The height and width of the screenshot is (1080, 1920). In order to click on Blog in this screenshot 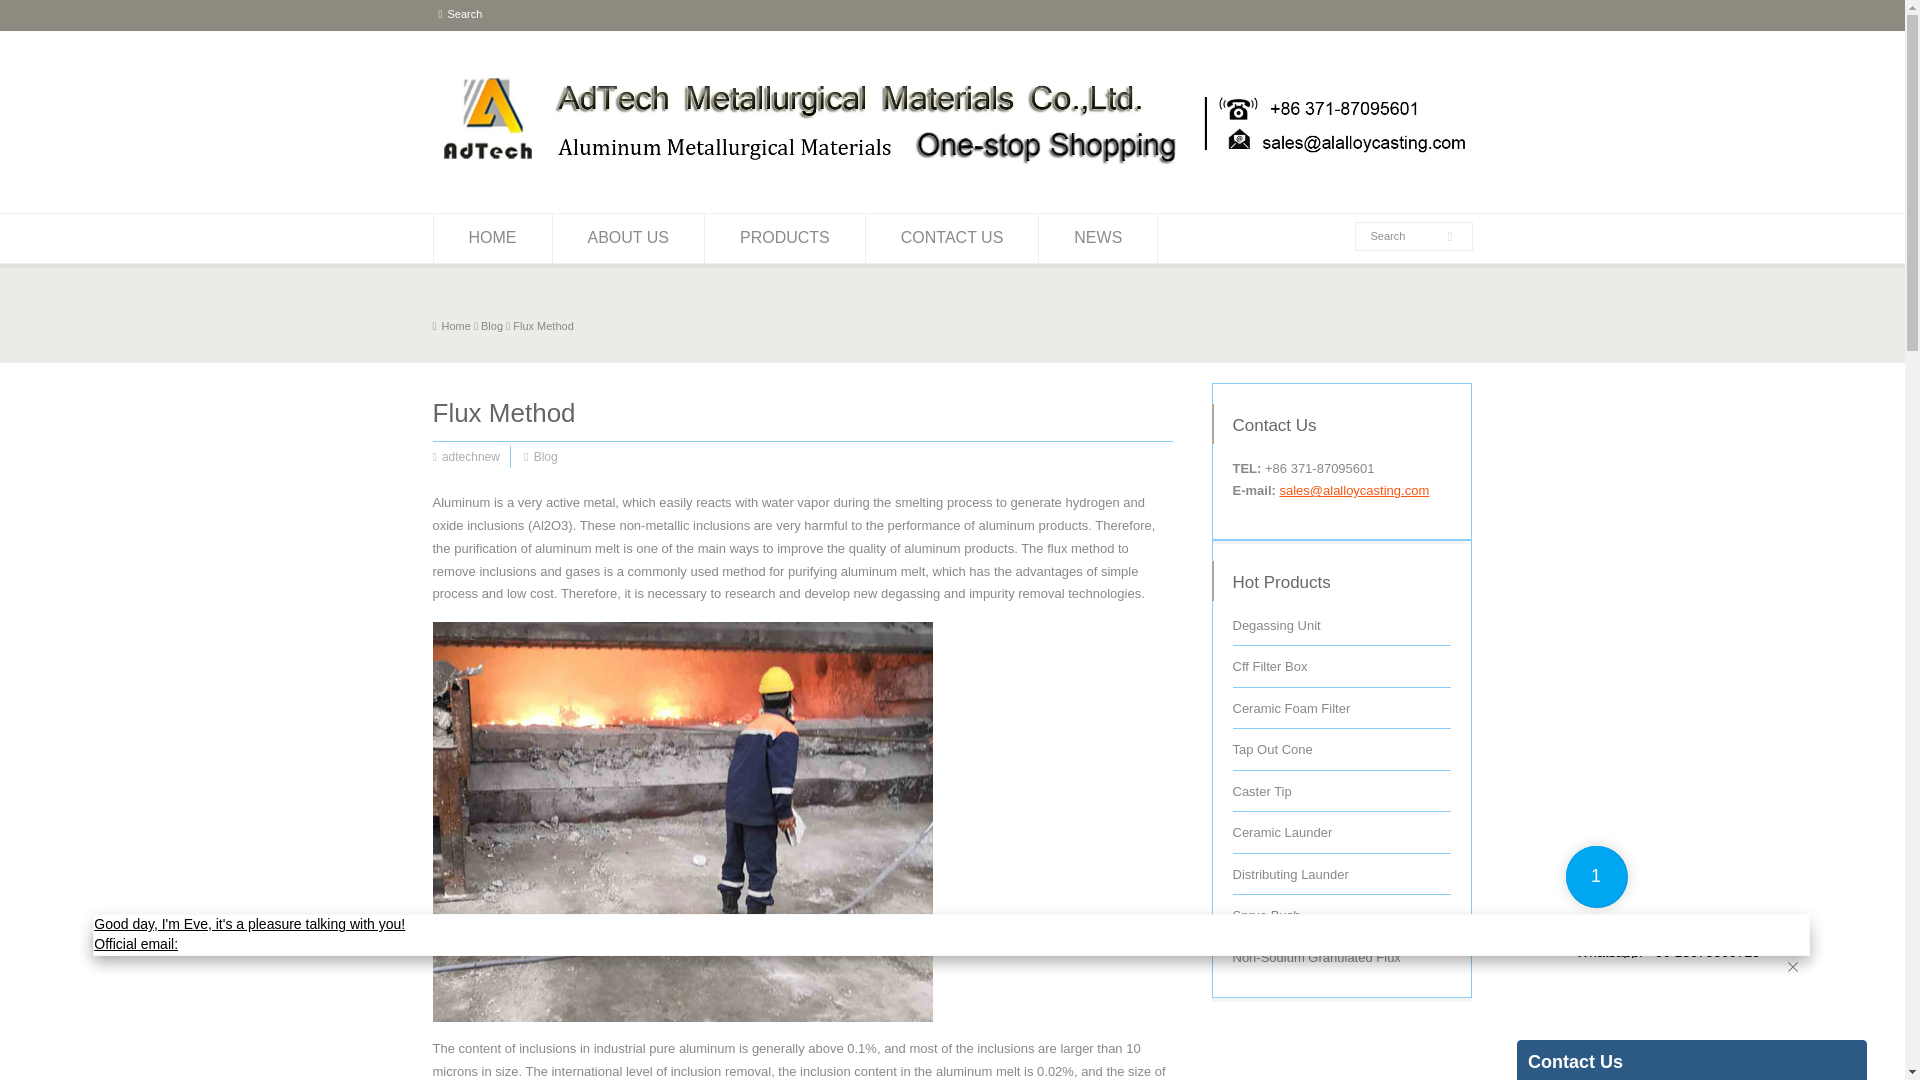, I will do `click(546, 457)`.